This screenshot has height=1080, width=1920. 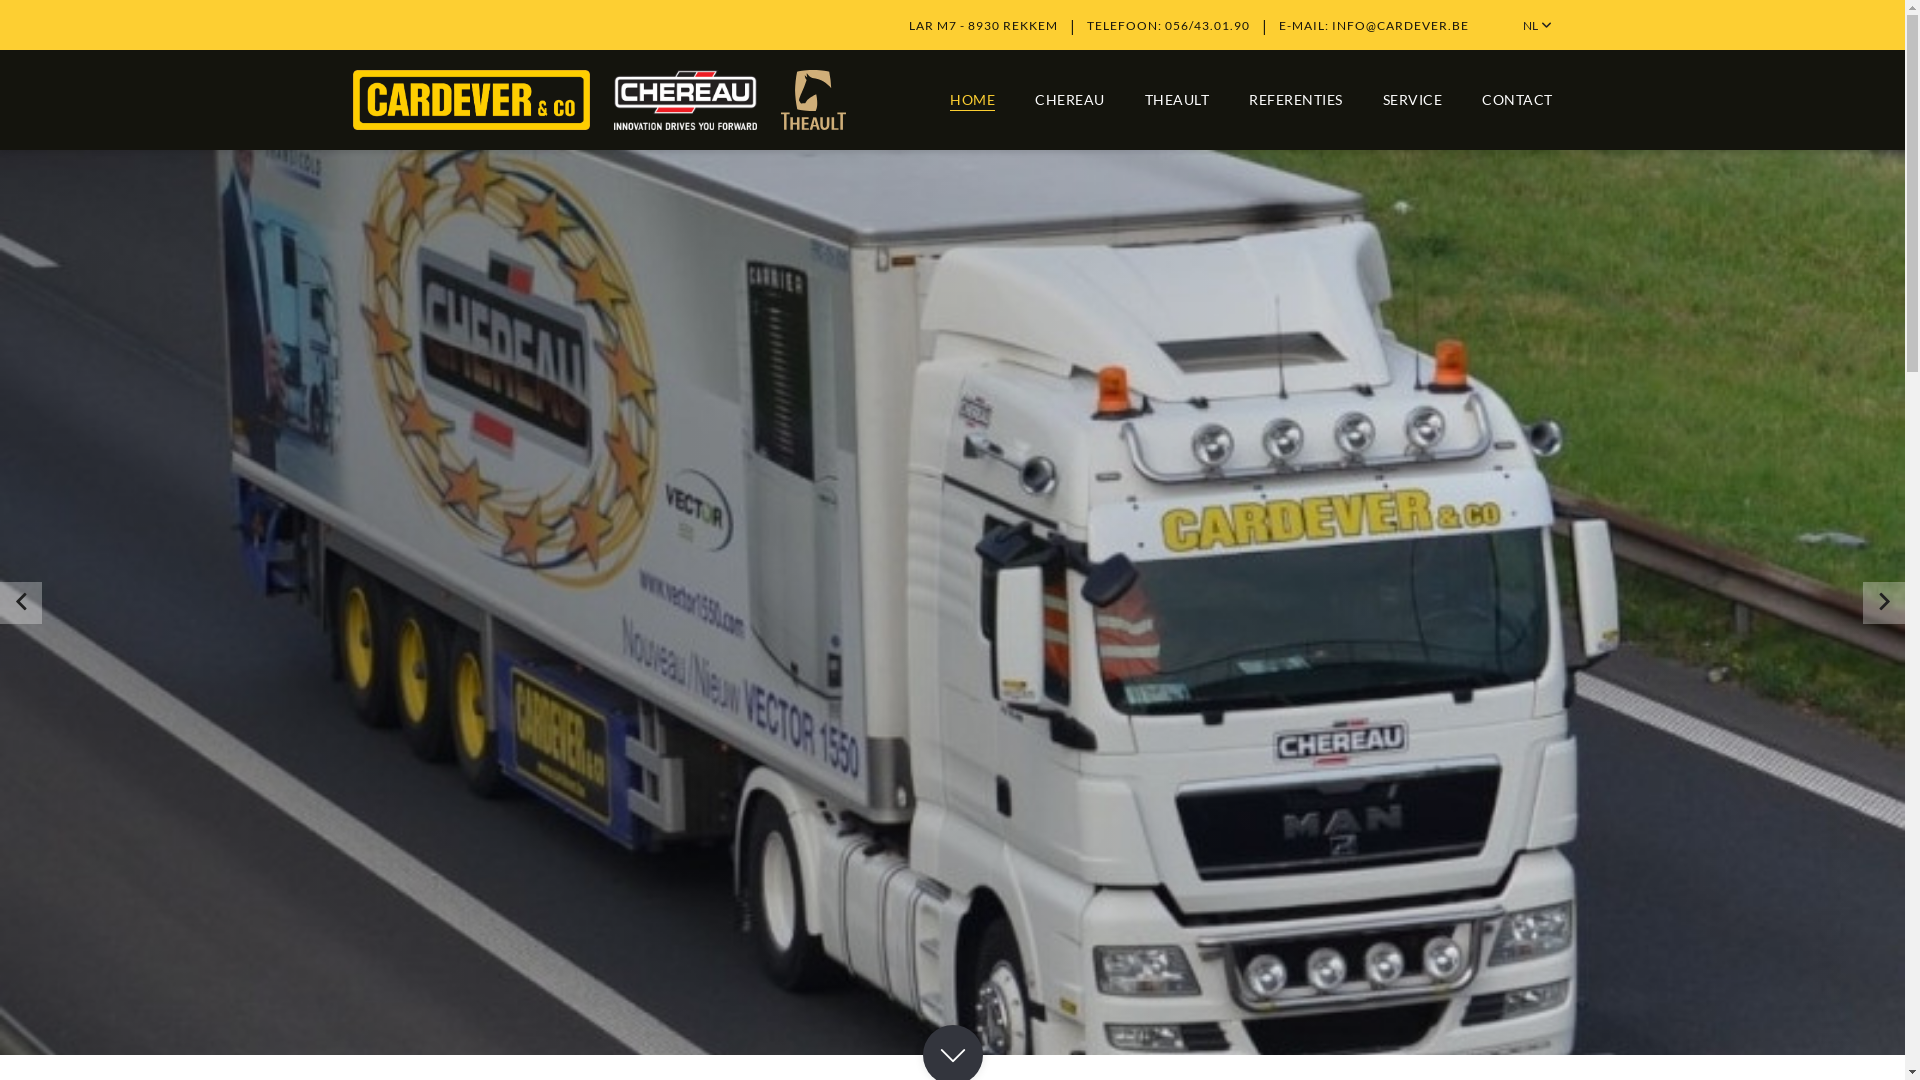 I want to click on Volgende, so click(x=1884, y=602).